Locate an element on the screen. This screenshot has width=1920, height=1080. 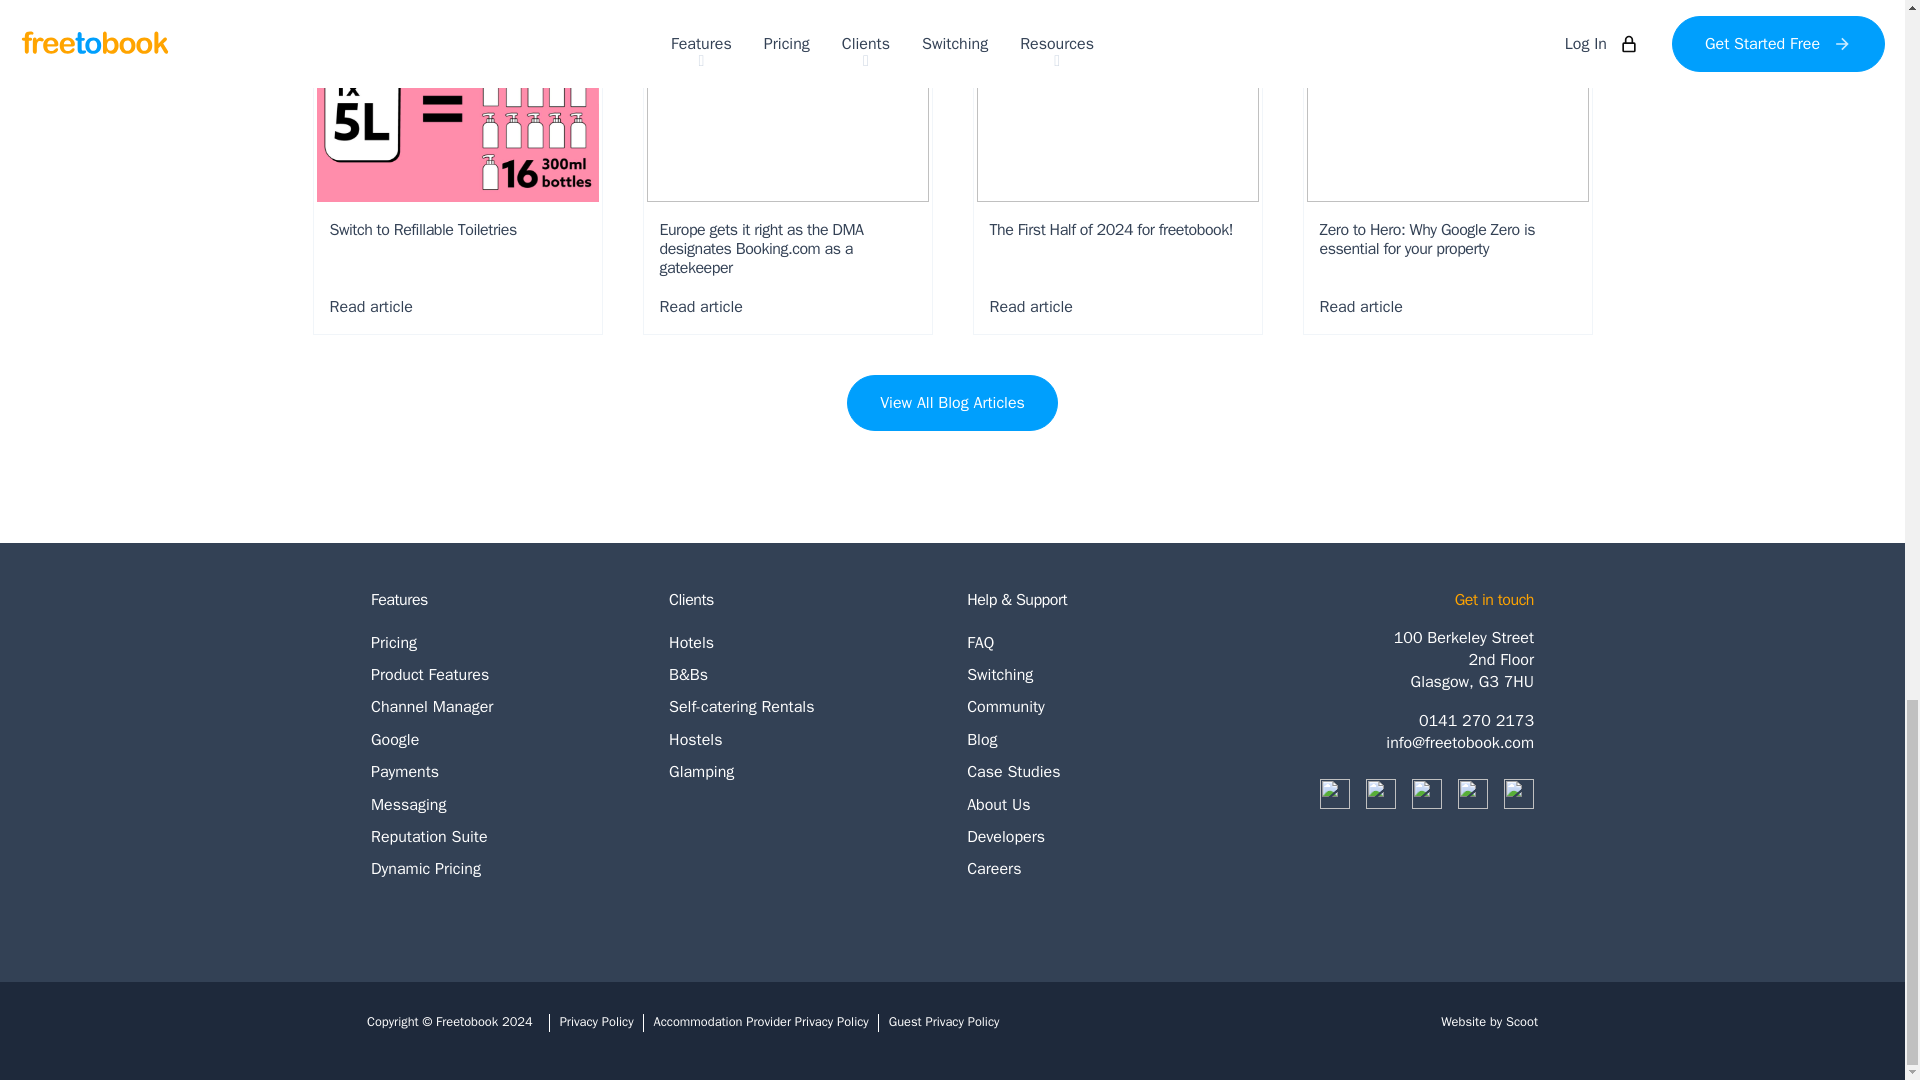
Reputation Suite is located at coordinates (504, 836).